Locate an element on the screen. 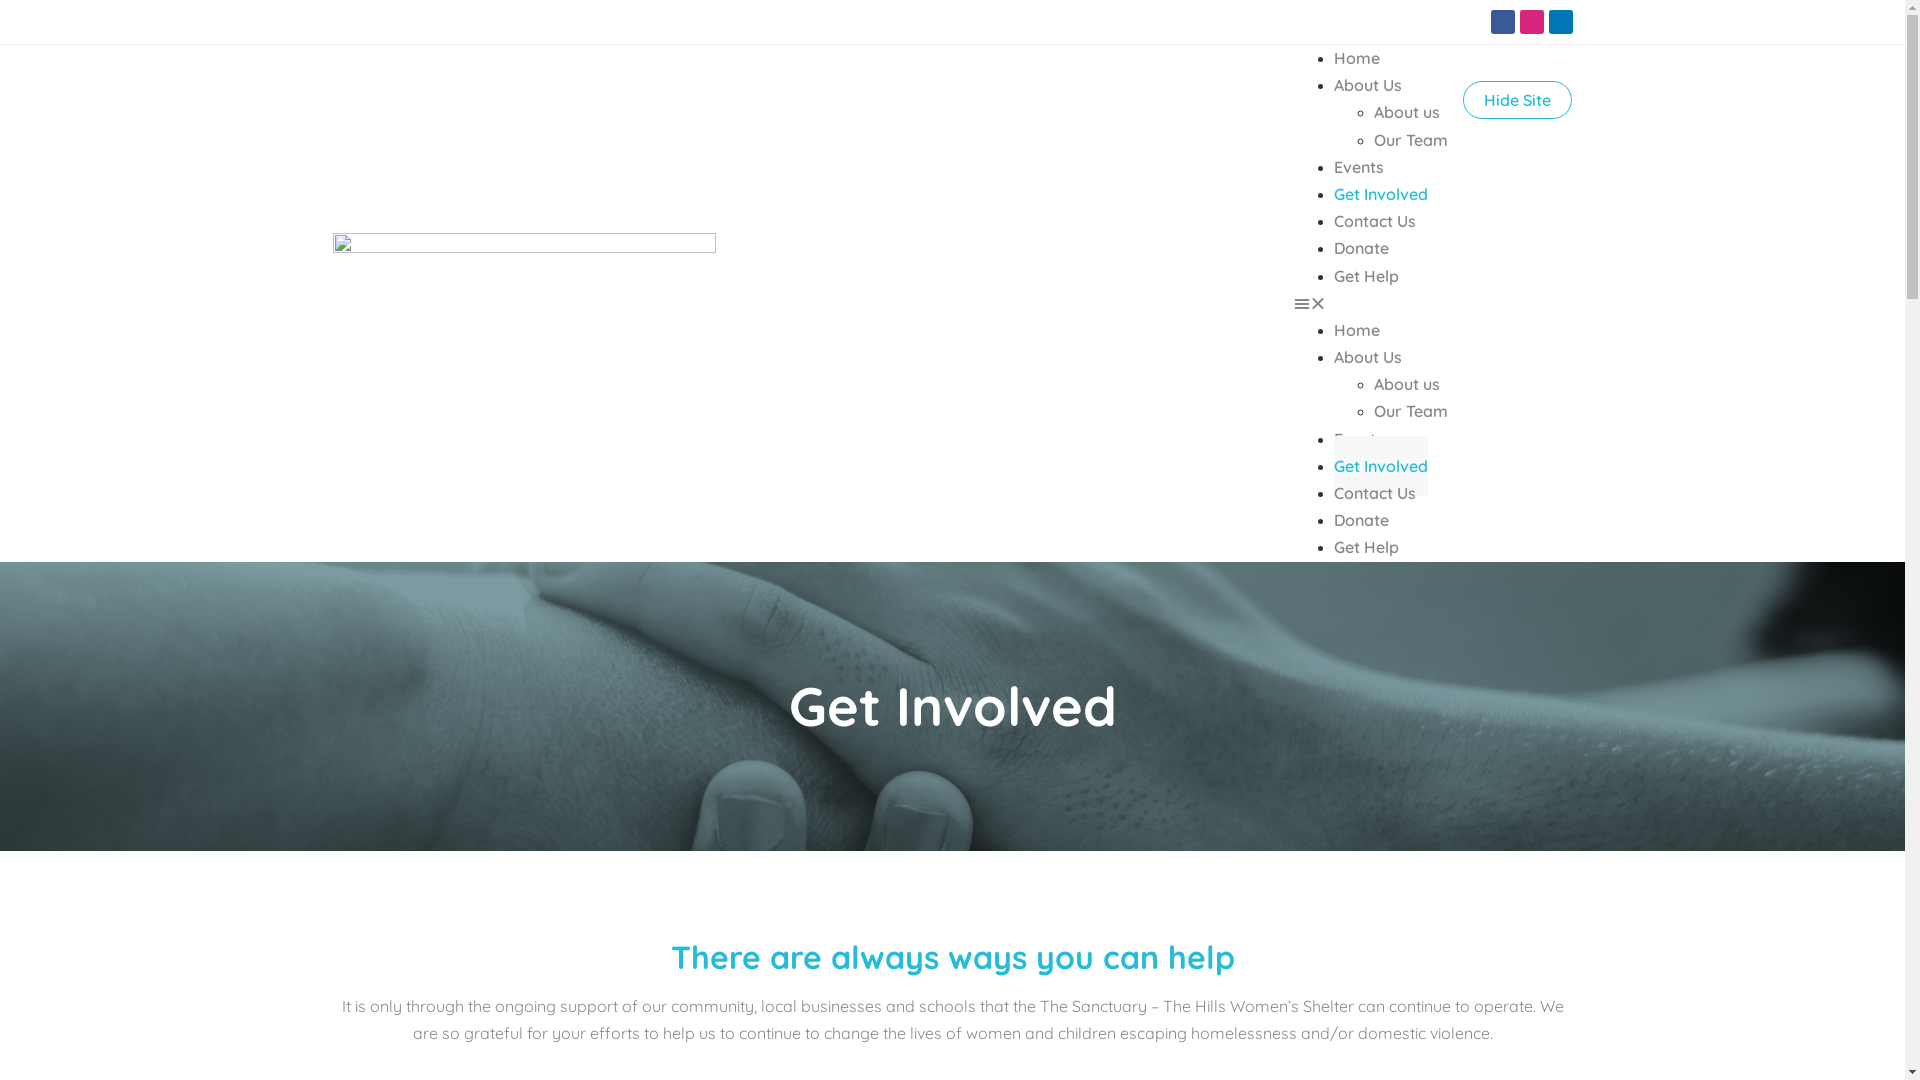 Image resolution: width=1920 pixels, height=1080 pixels. Get Involved is located at coordinates (1381, 194).